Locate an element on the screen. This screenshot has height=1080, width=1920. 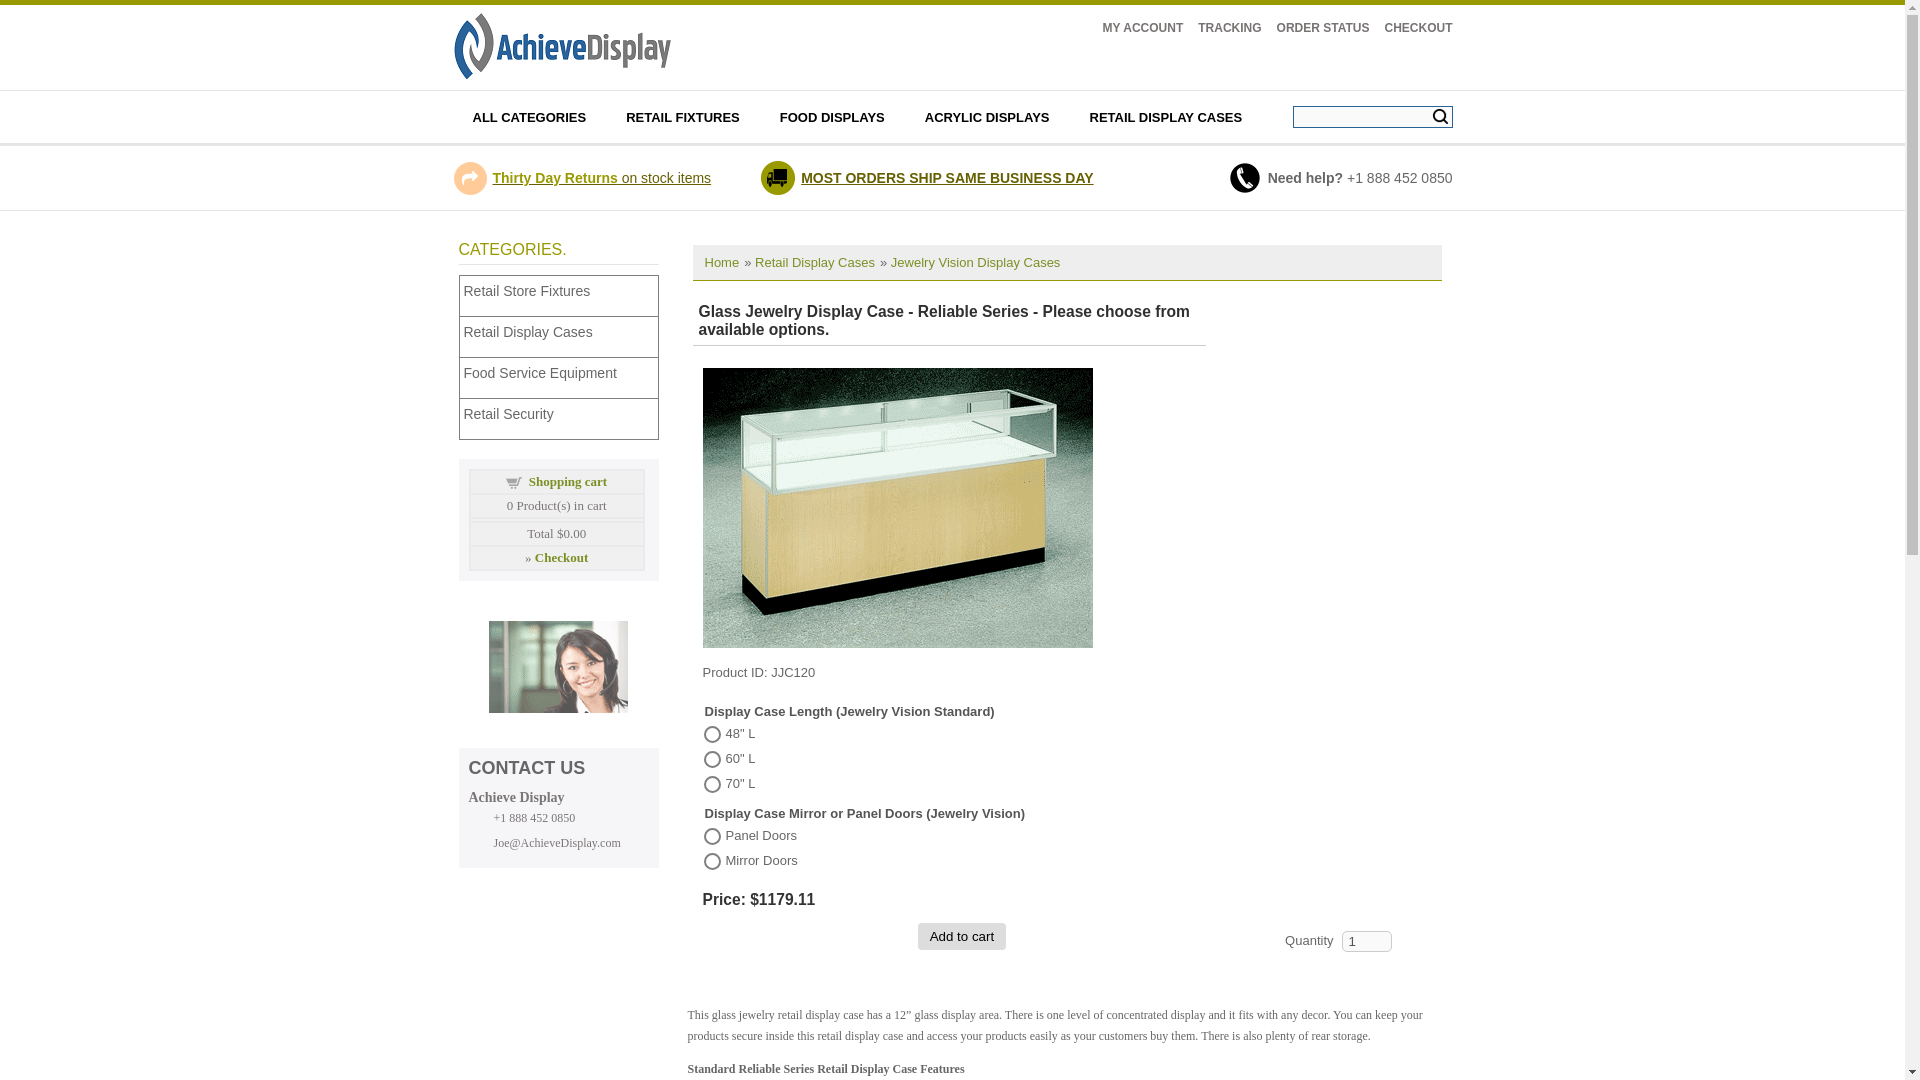
Search is located at coordinates (1440, 116).